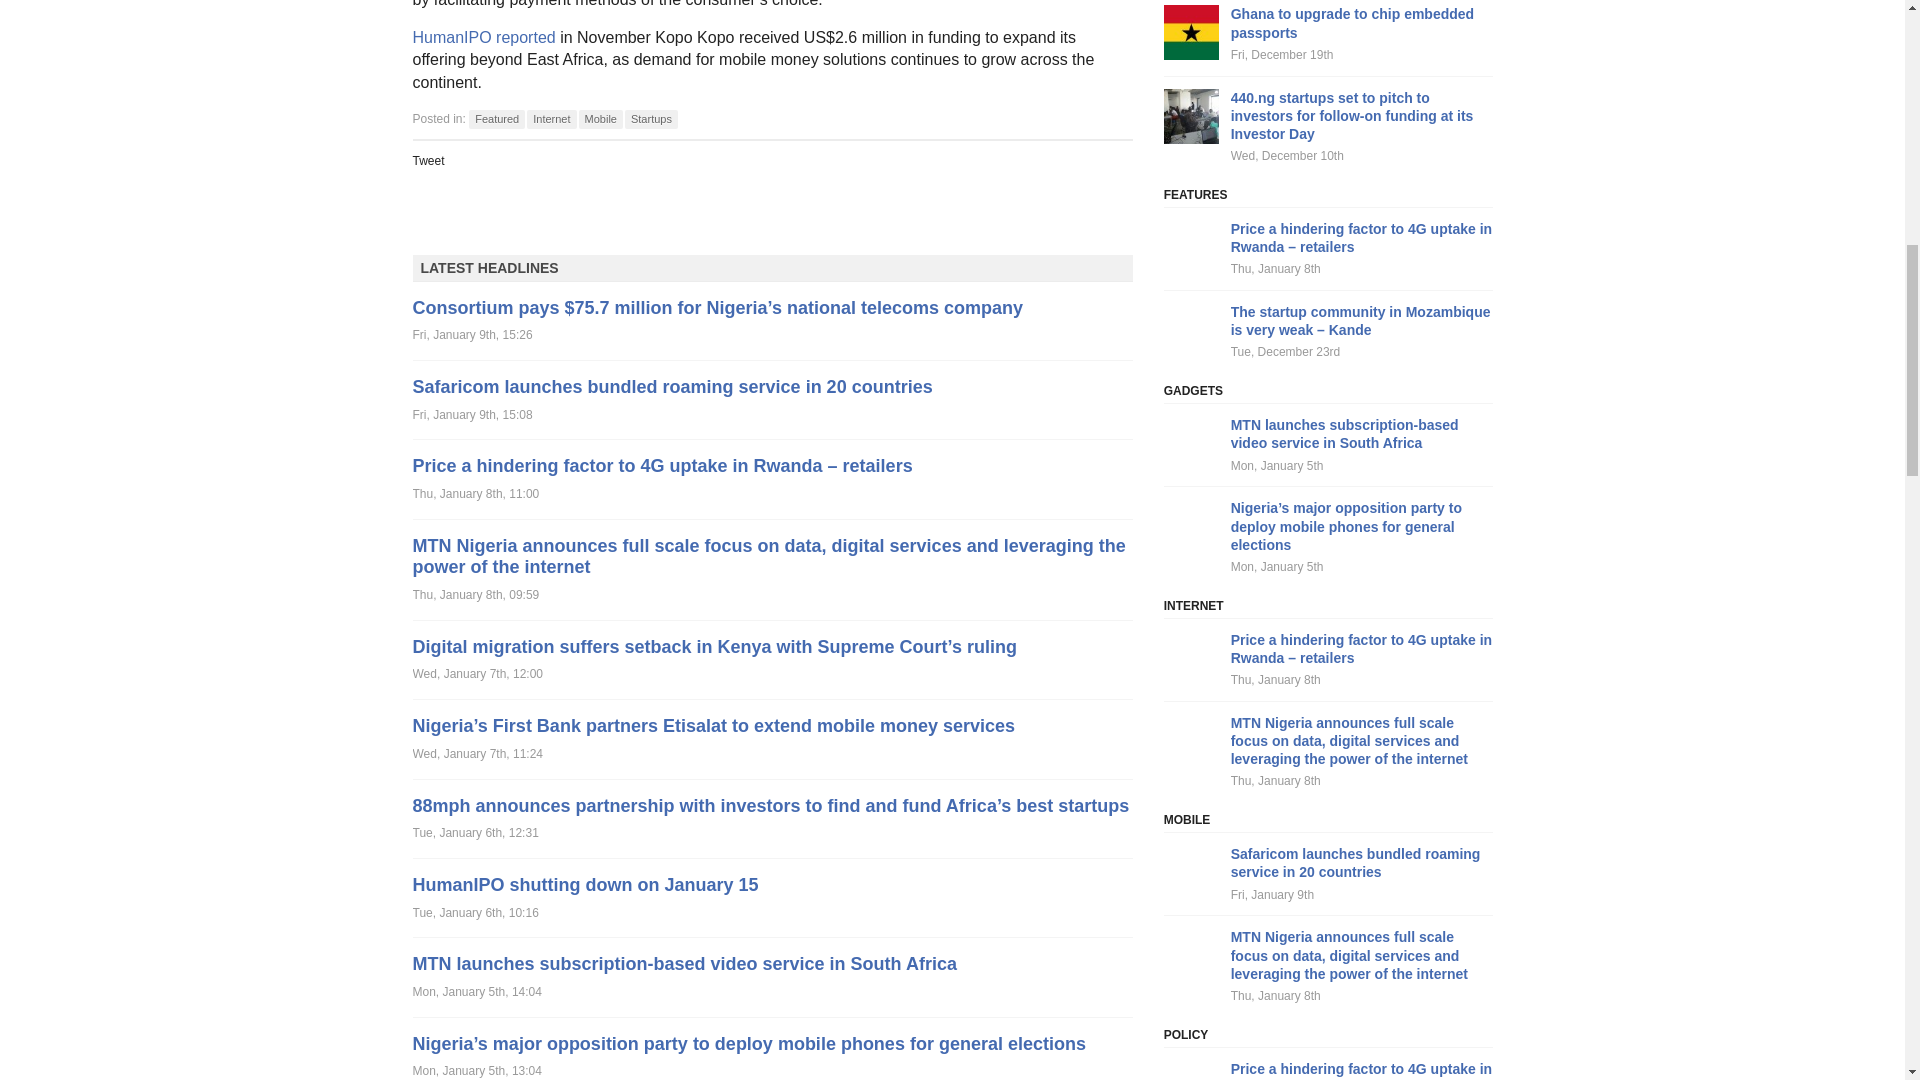 The height and width of the screenshot is (1080, 1920). Describe the element at coordinates (496, 119) in the screenshot. I see `Featured` at that location.